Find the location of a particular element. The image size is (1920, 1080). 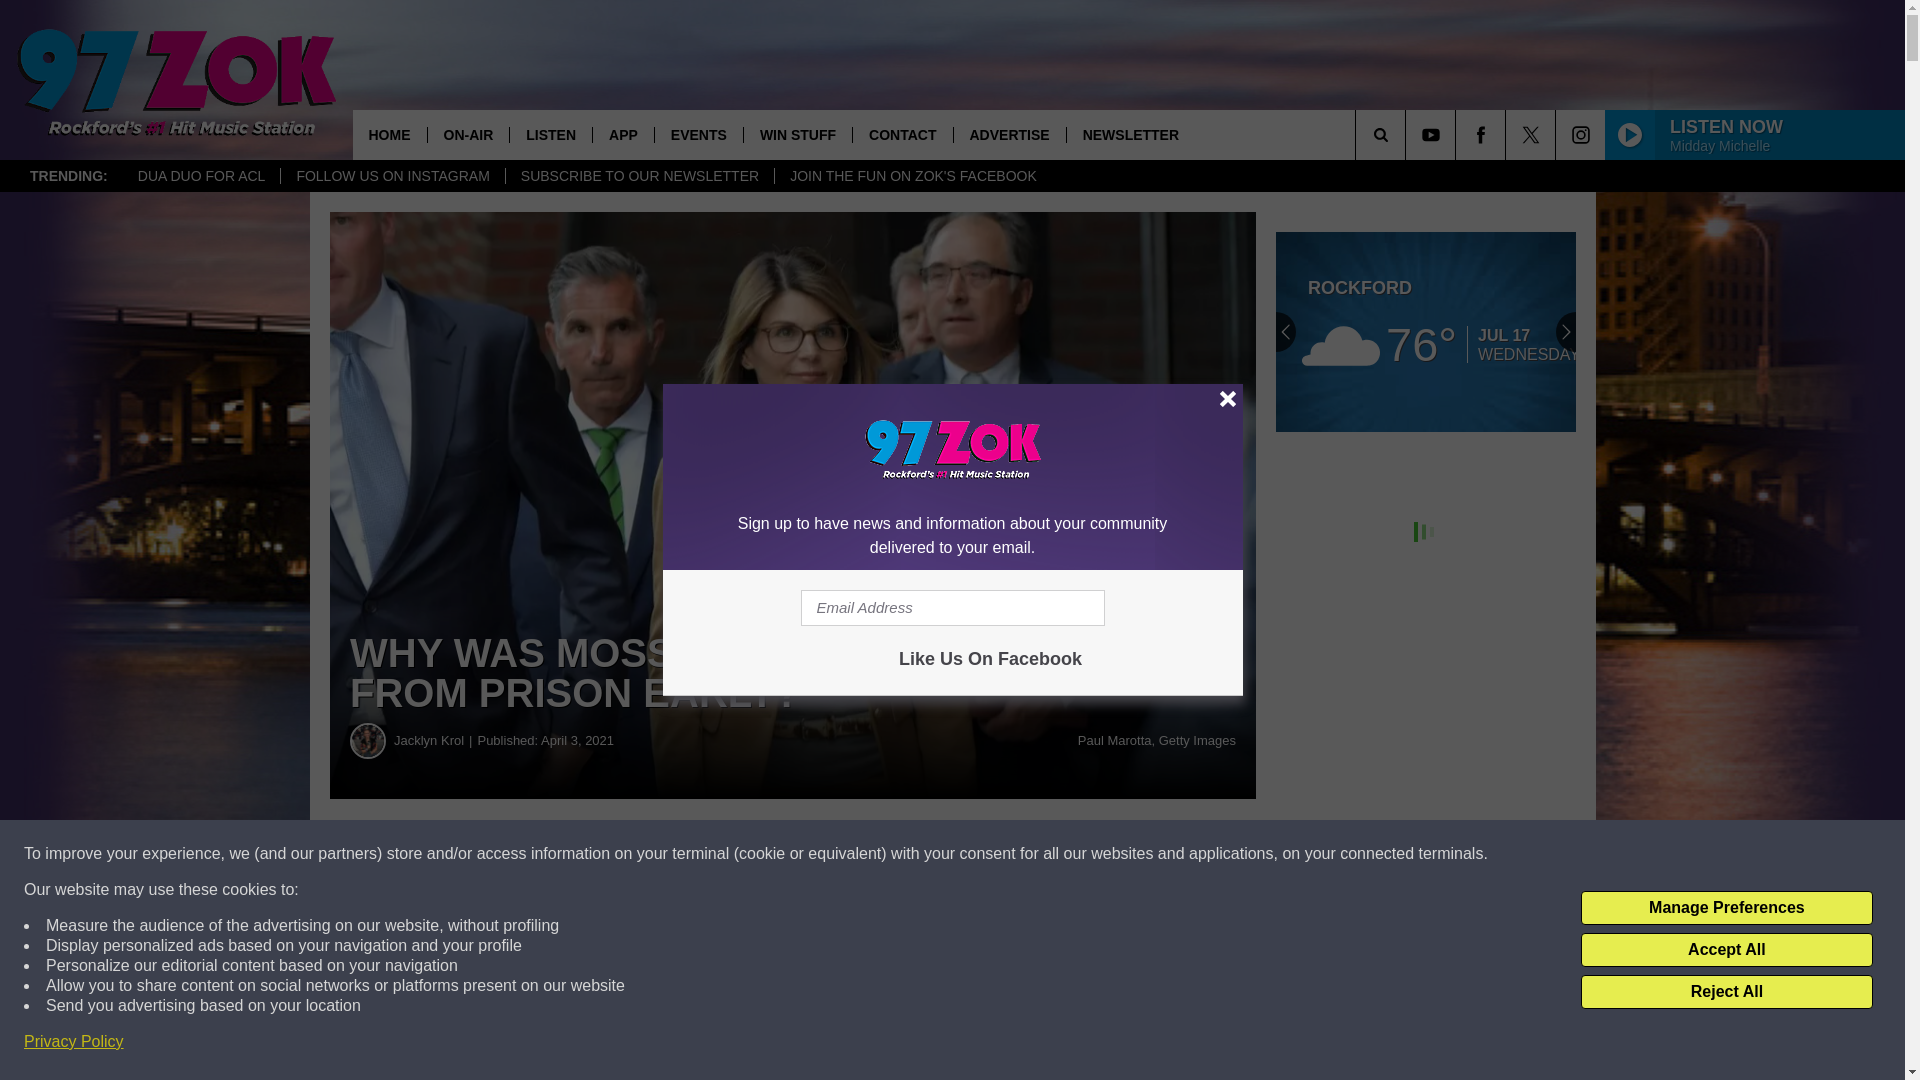

JOIN THE FUN ON ZOK'S FACEBOOK is located at coordinates (912, 176).